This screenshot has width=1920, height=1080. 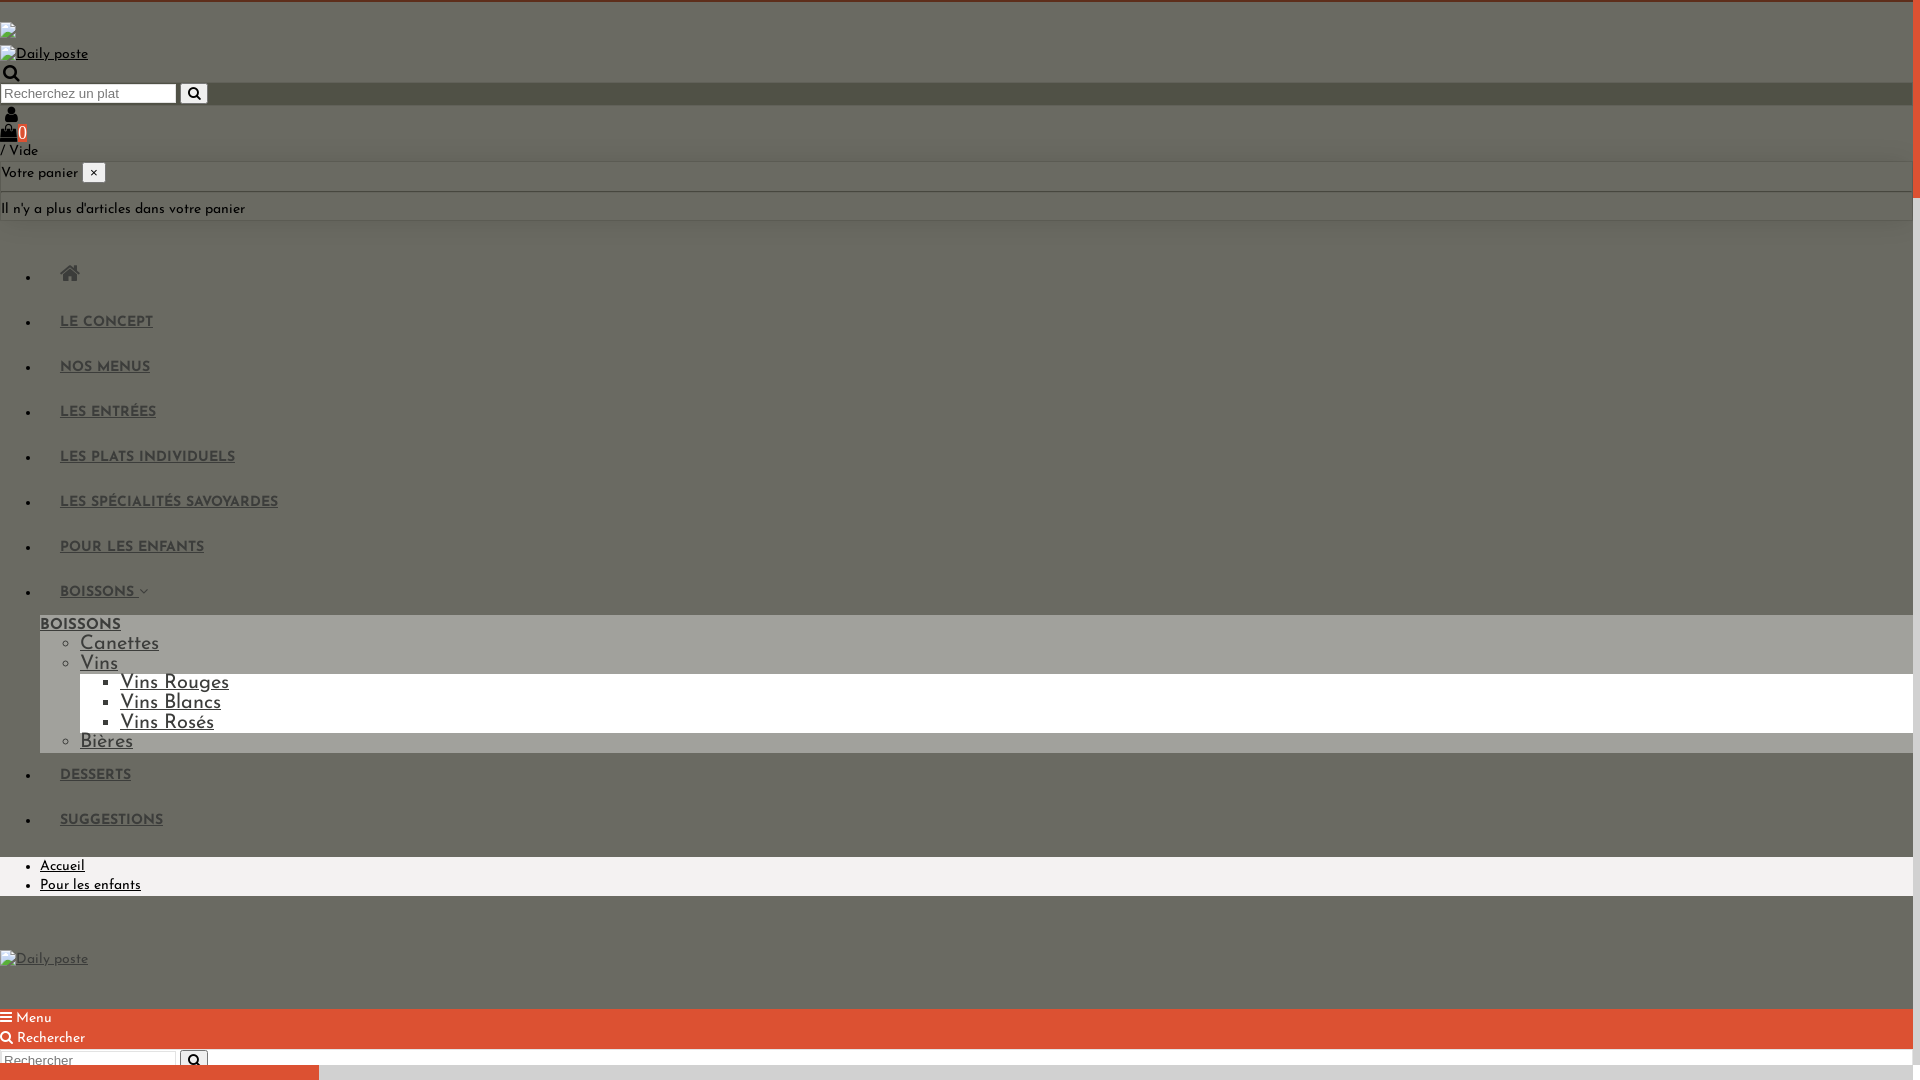 What do you see at coordinates (112, 820) in the screenshot?
I see `SUGGESTIONS` at bounding box center [112, 820].